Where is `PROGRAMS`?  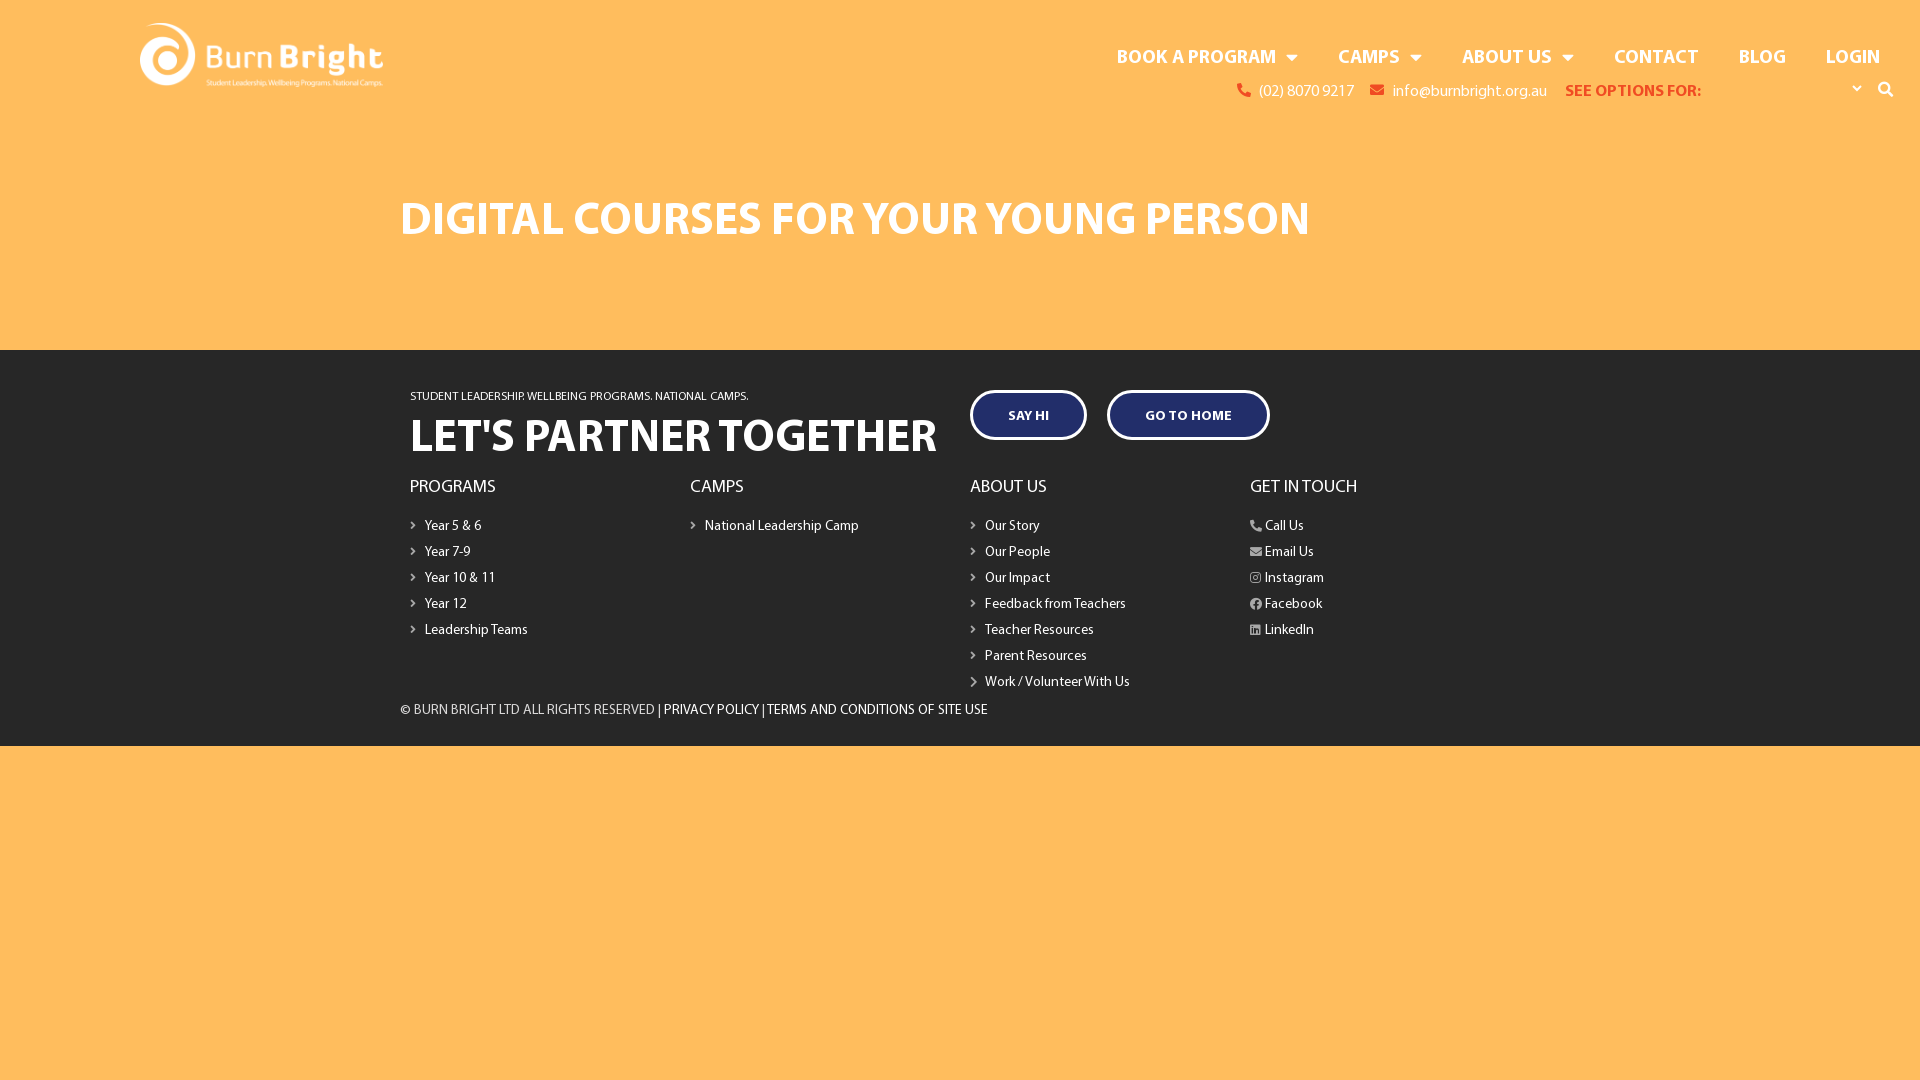
PROGRAMS is located at coordinates (453, 486).